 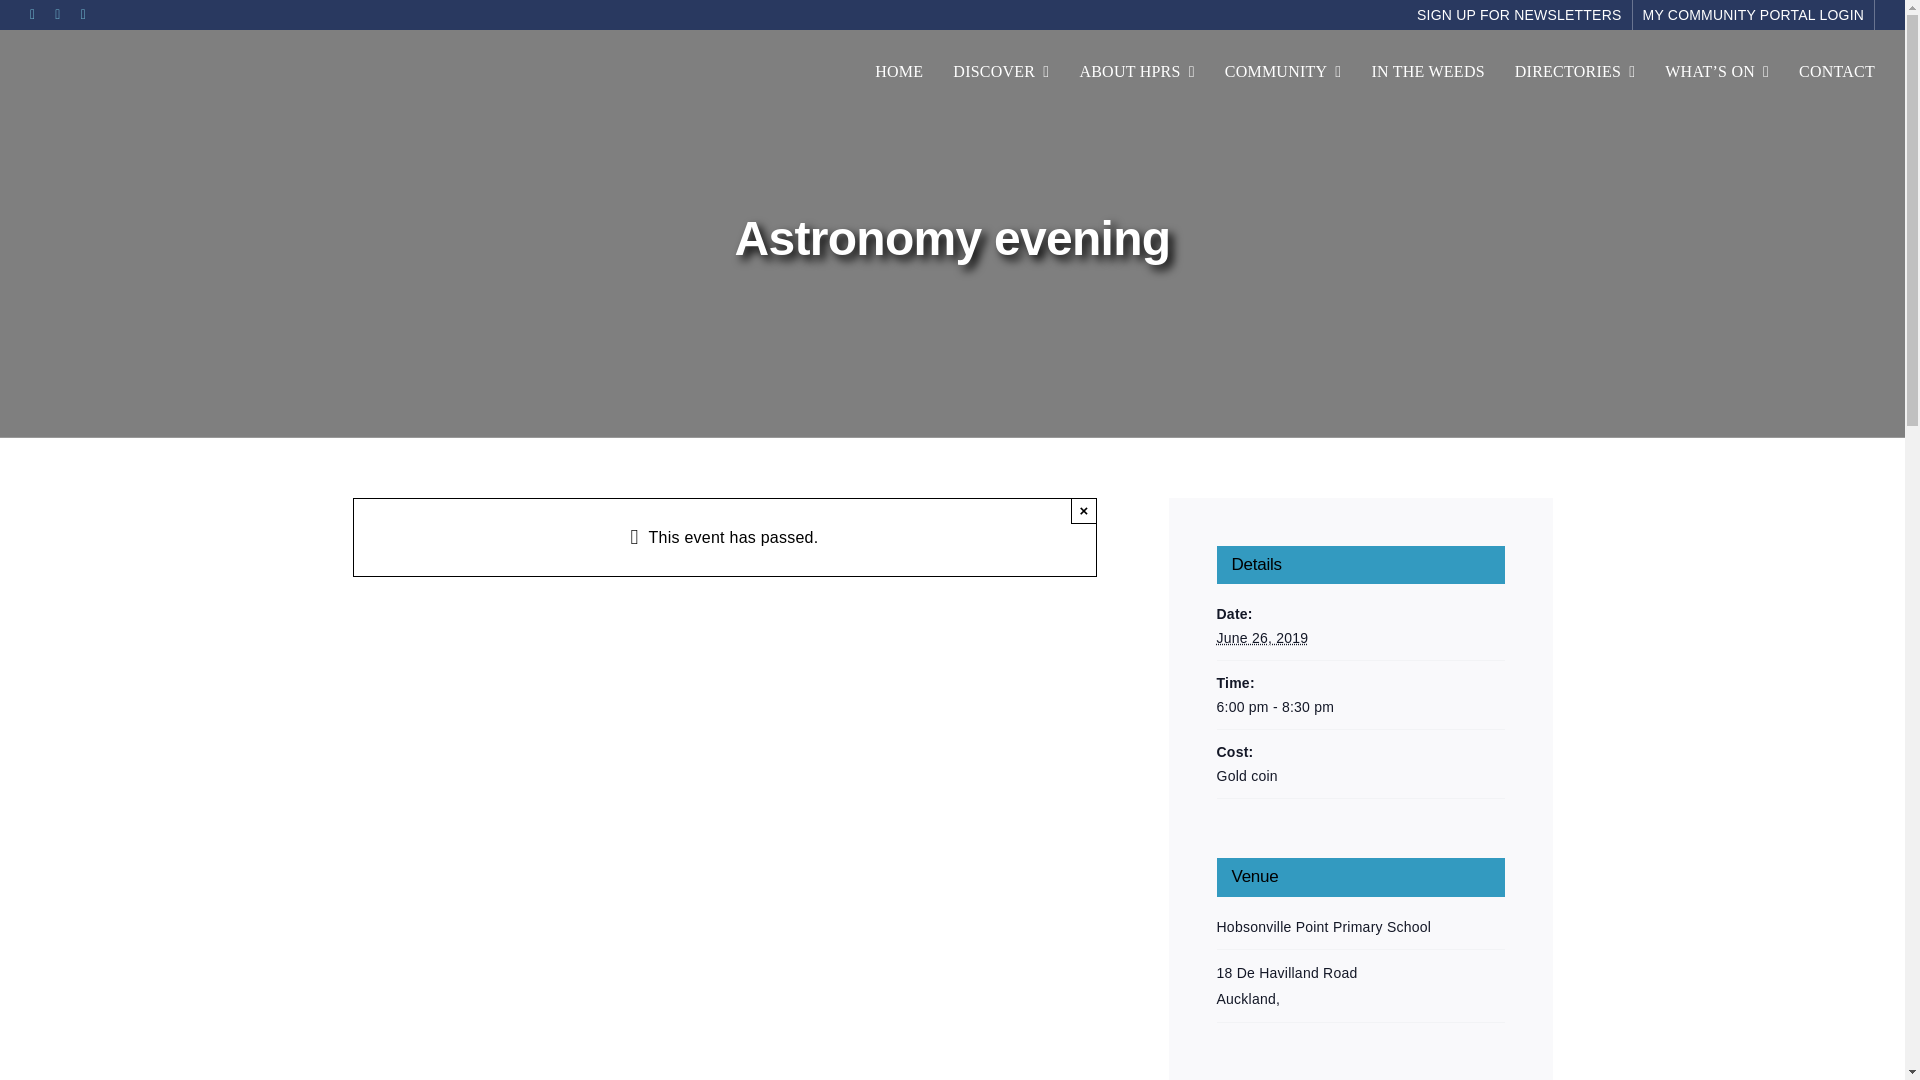 What do you see at coordinates (1427, 72) in the screenshot?
I see `IN THE WEEDS` at bounding box center [1427, 72].